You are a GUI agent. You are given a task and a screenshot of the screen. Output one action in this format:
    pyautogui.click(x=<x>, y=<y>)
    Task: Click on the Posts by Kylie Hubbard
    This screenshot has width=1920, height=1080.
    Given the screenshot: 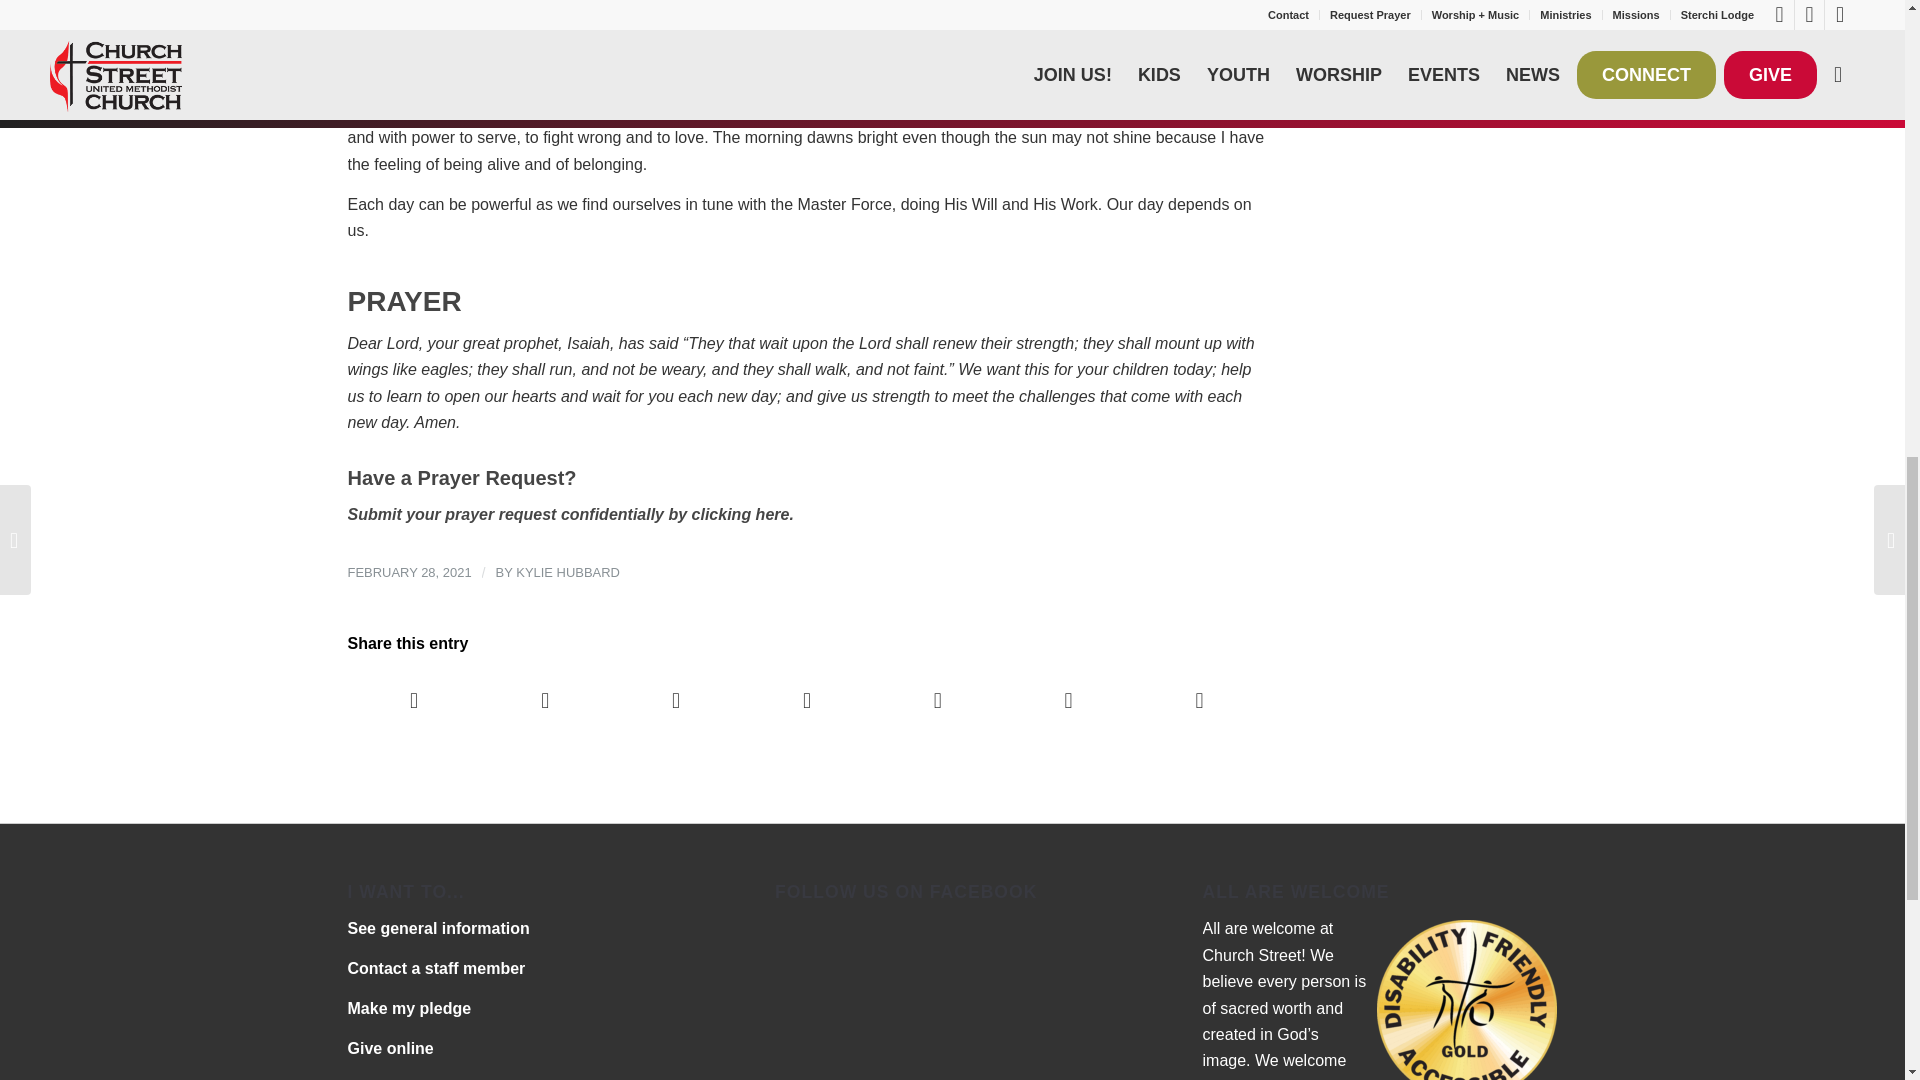 What is the action you would take?
    pyautogui.click(x=568, y=572)
    